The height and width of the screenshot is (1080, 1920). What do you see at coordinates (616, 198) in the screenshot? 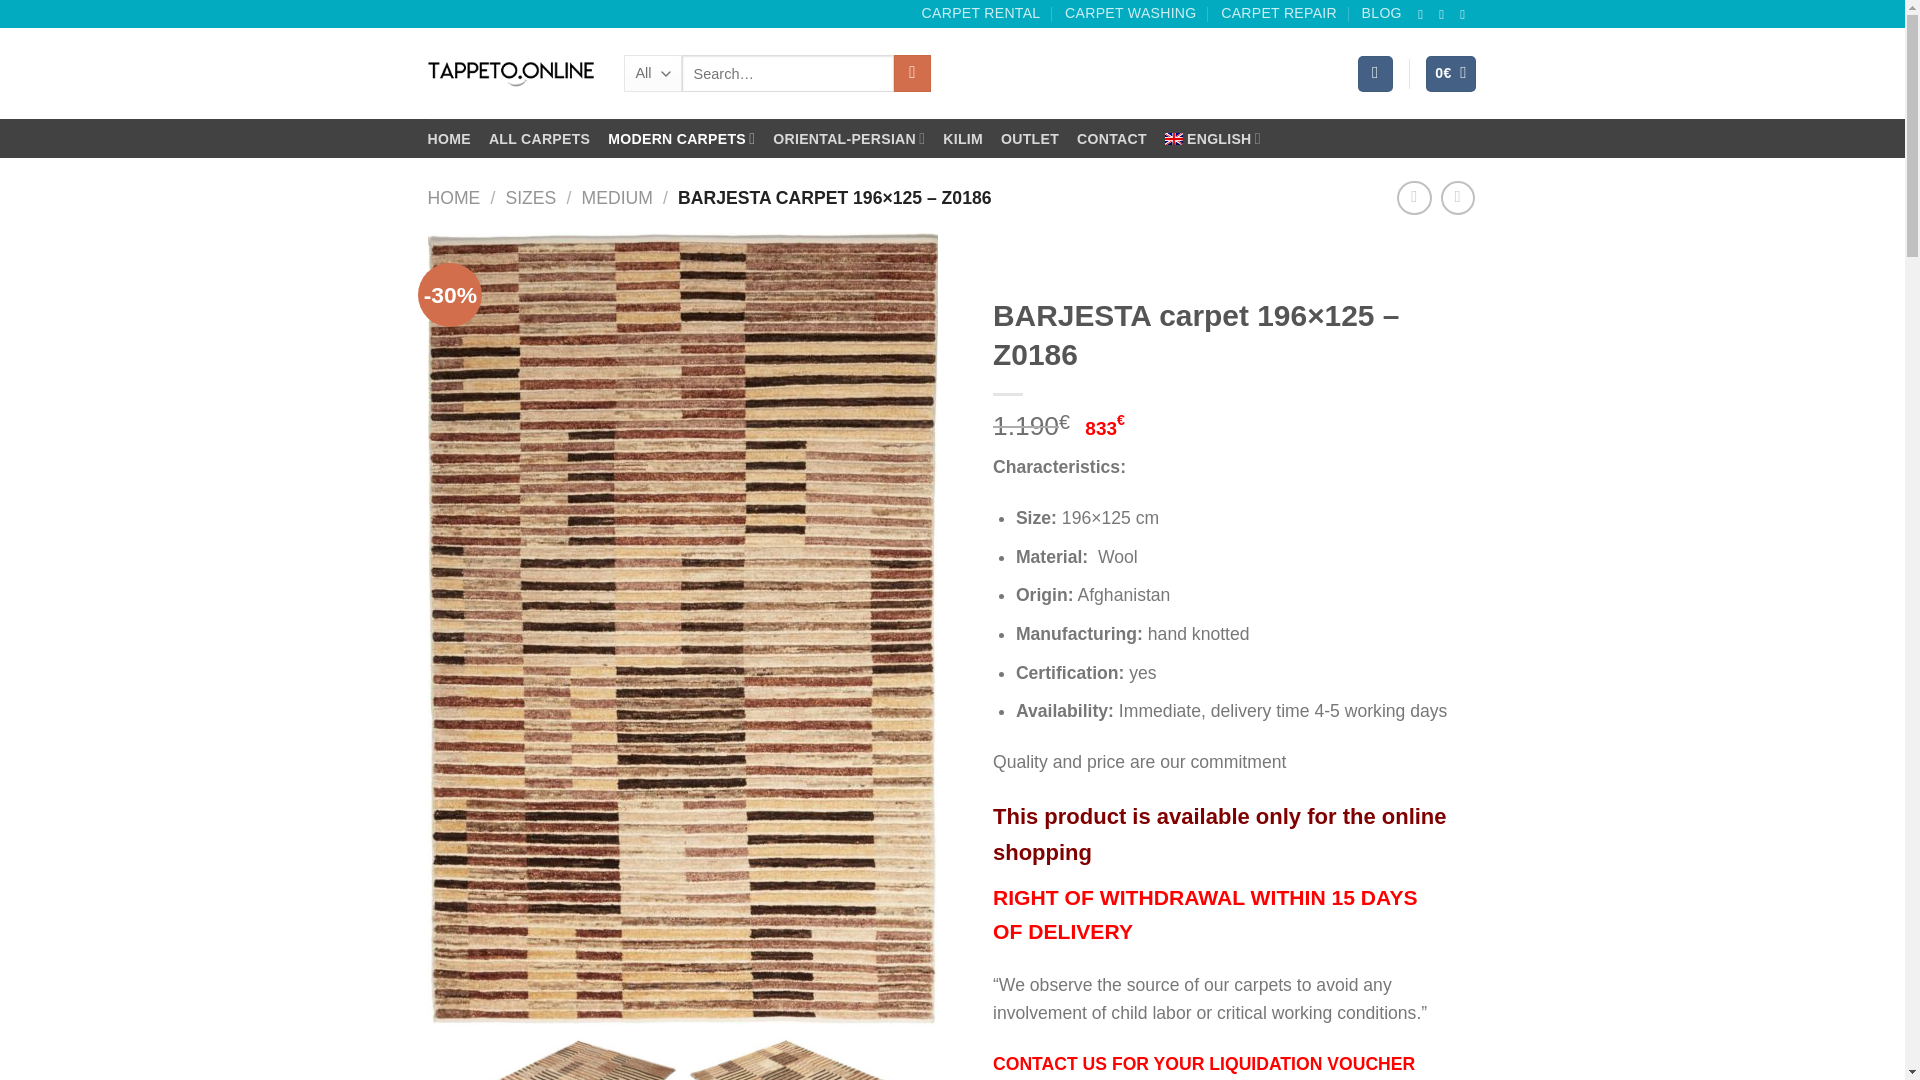
I see `MEDIUM` at bounding box center [616, 198].